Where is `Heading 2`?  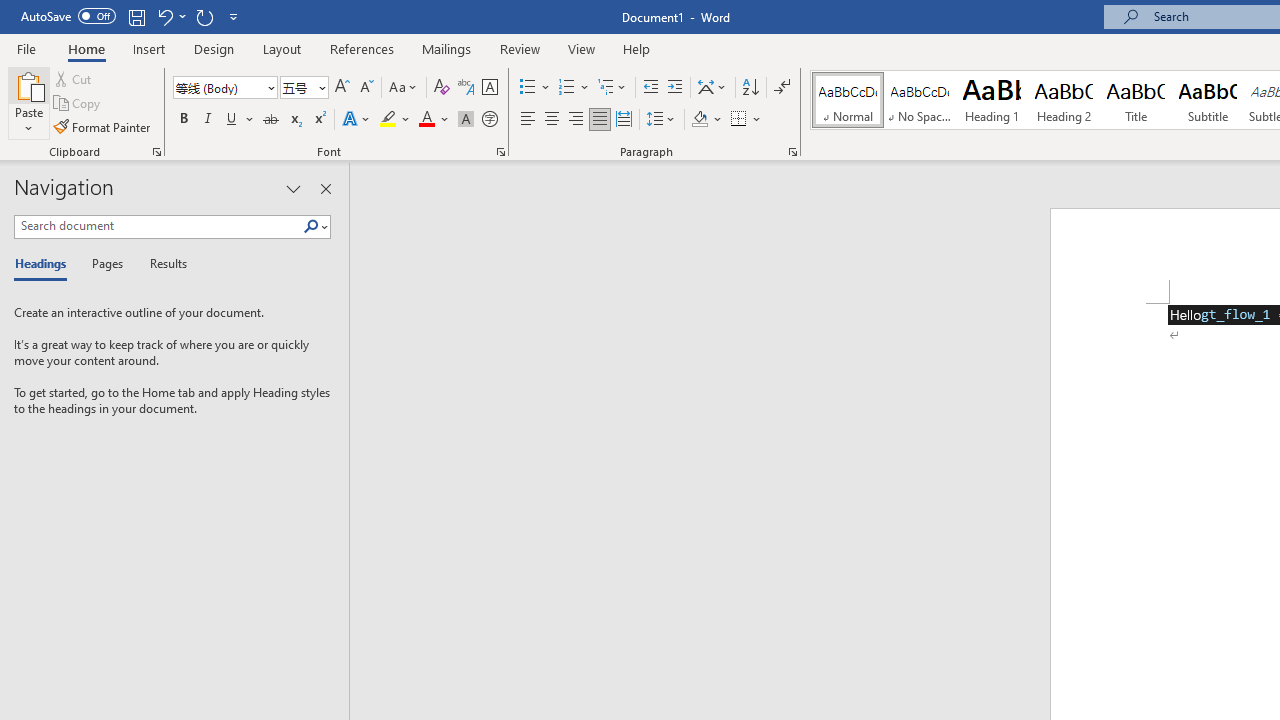
Heading 2 is located at coordinates (1063, 100).